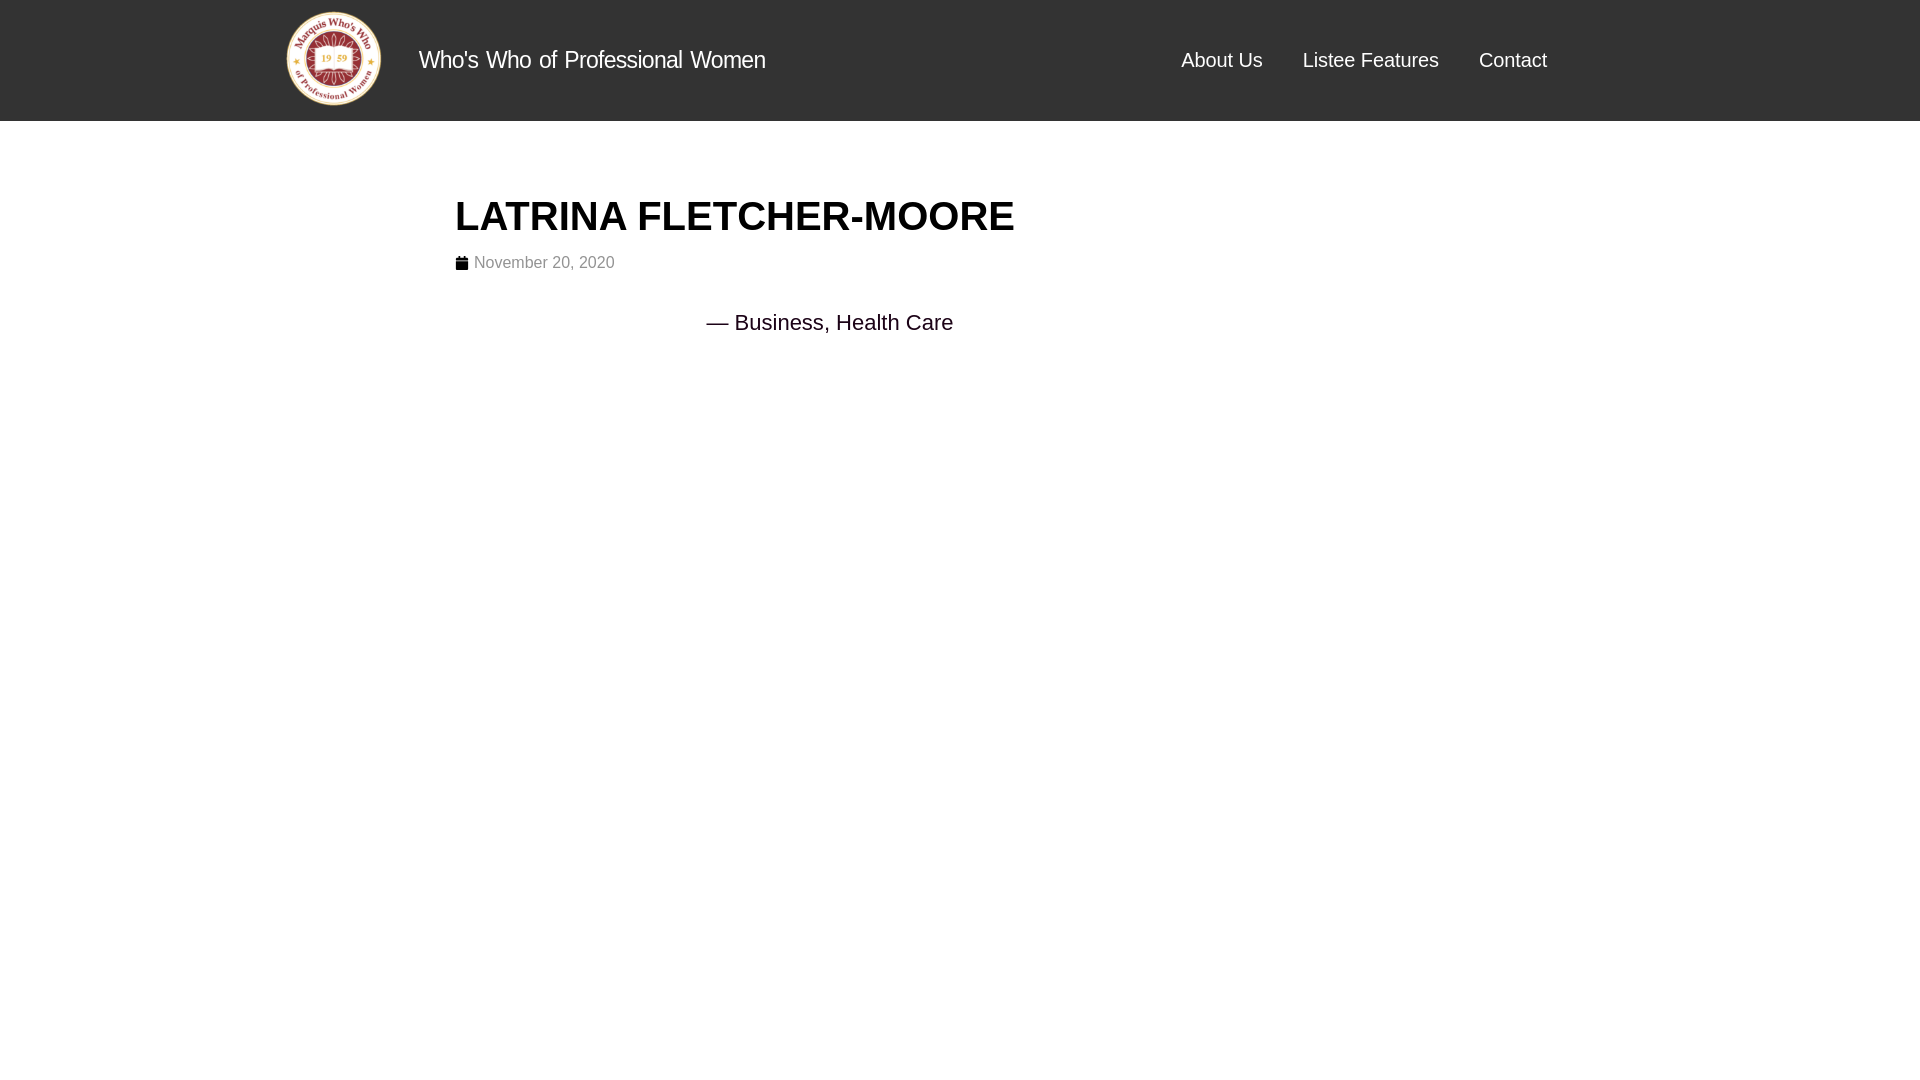 This screenshot has width=1920, height=1080. I want to click on Health Care, so click(894, 322).